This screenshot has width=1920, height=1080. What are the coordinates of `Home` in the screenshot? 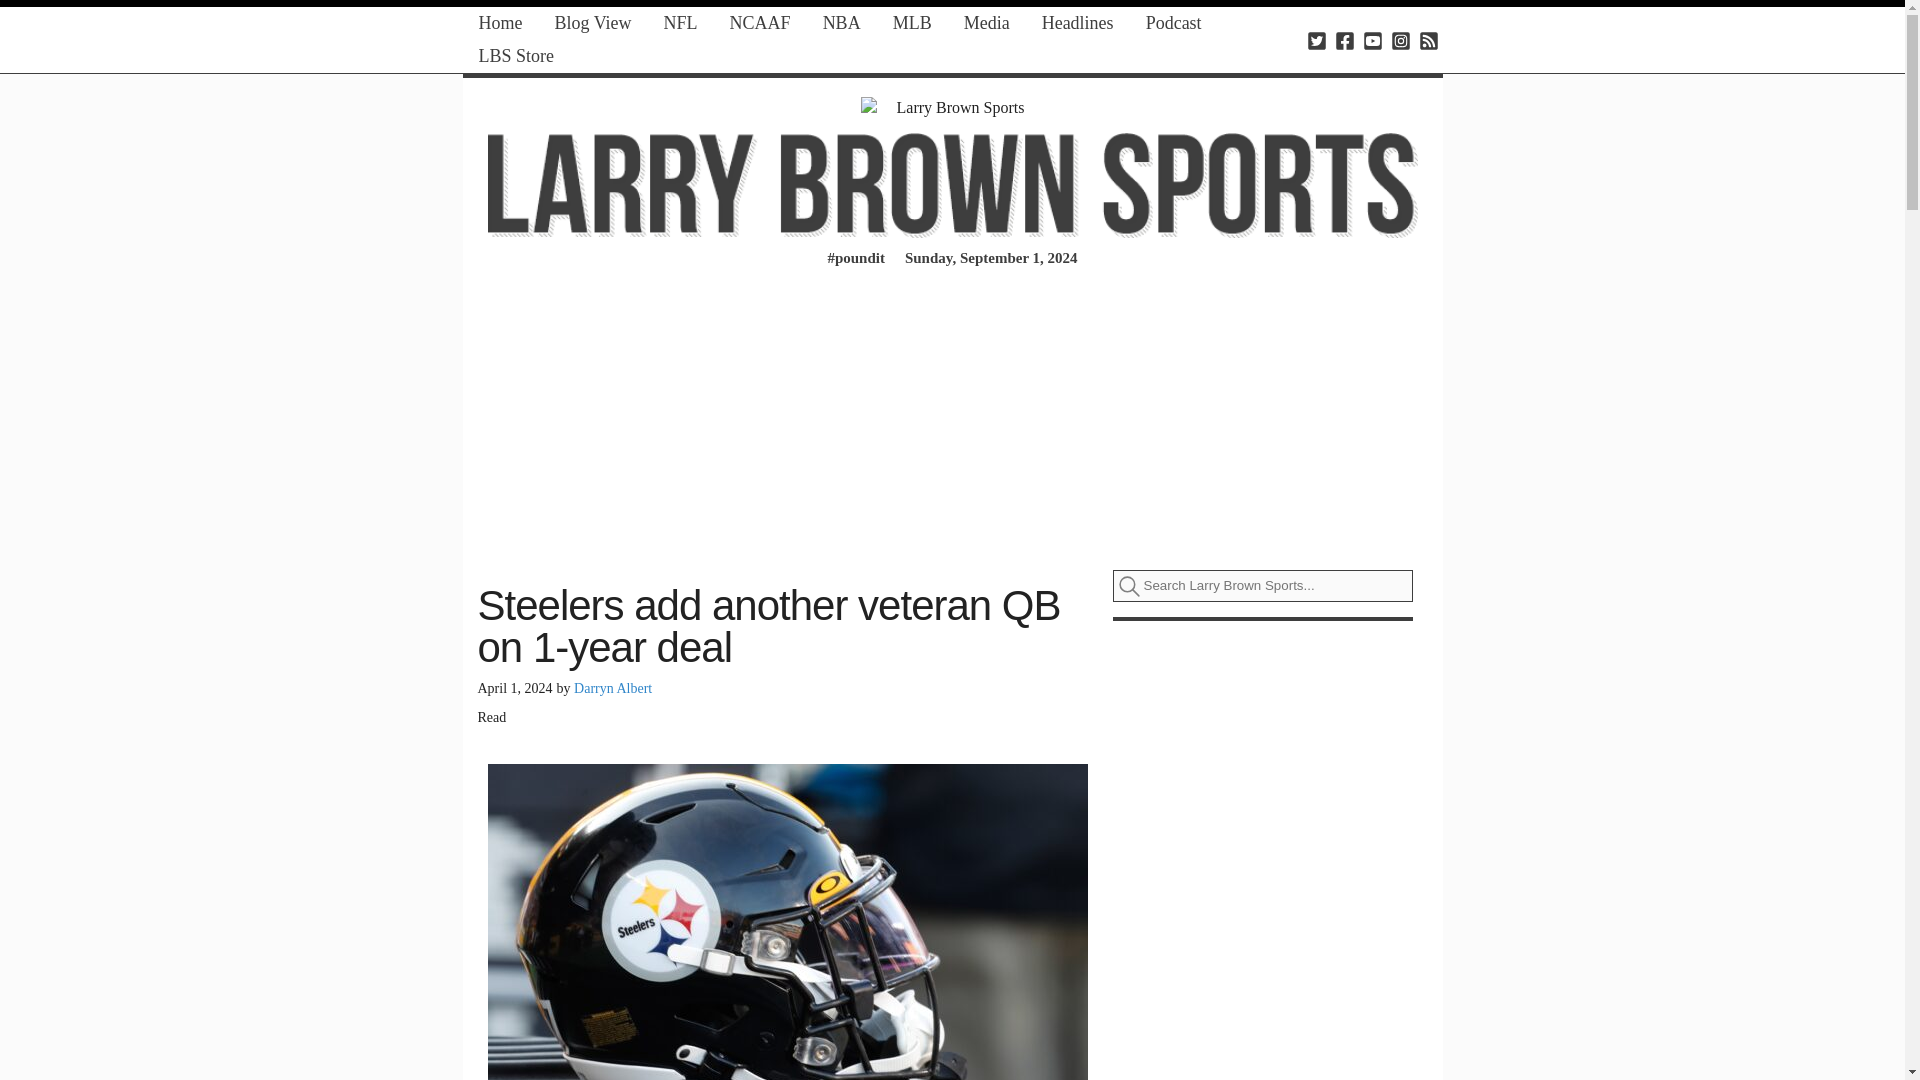 It's located at (500, 22).